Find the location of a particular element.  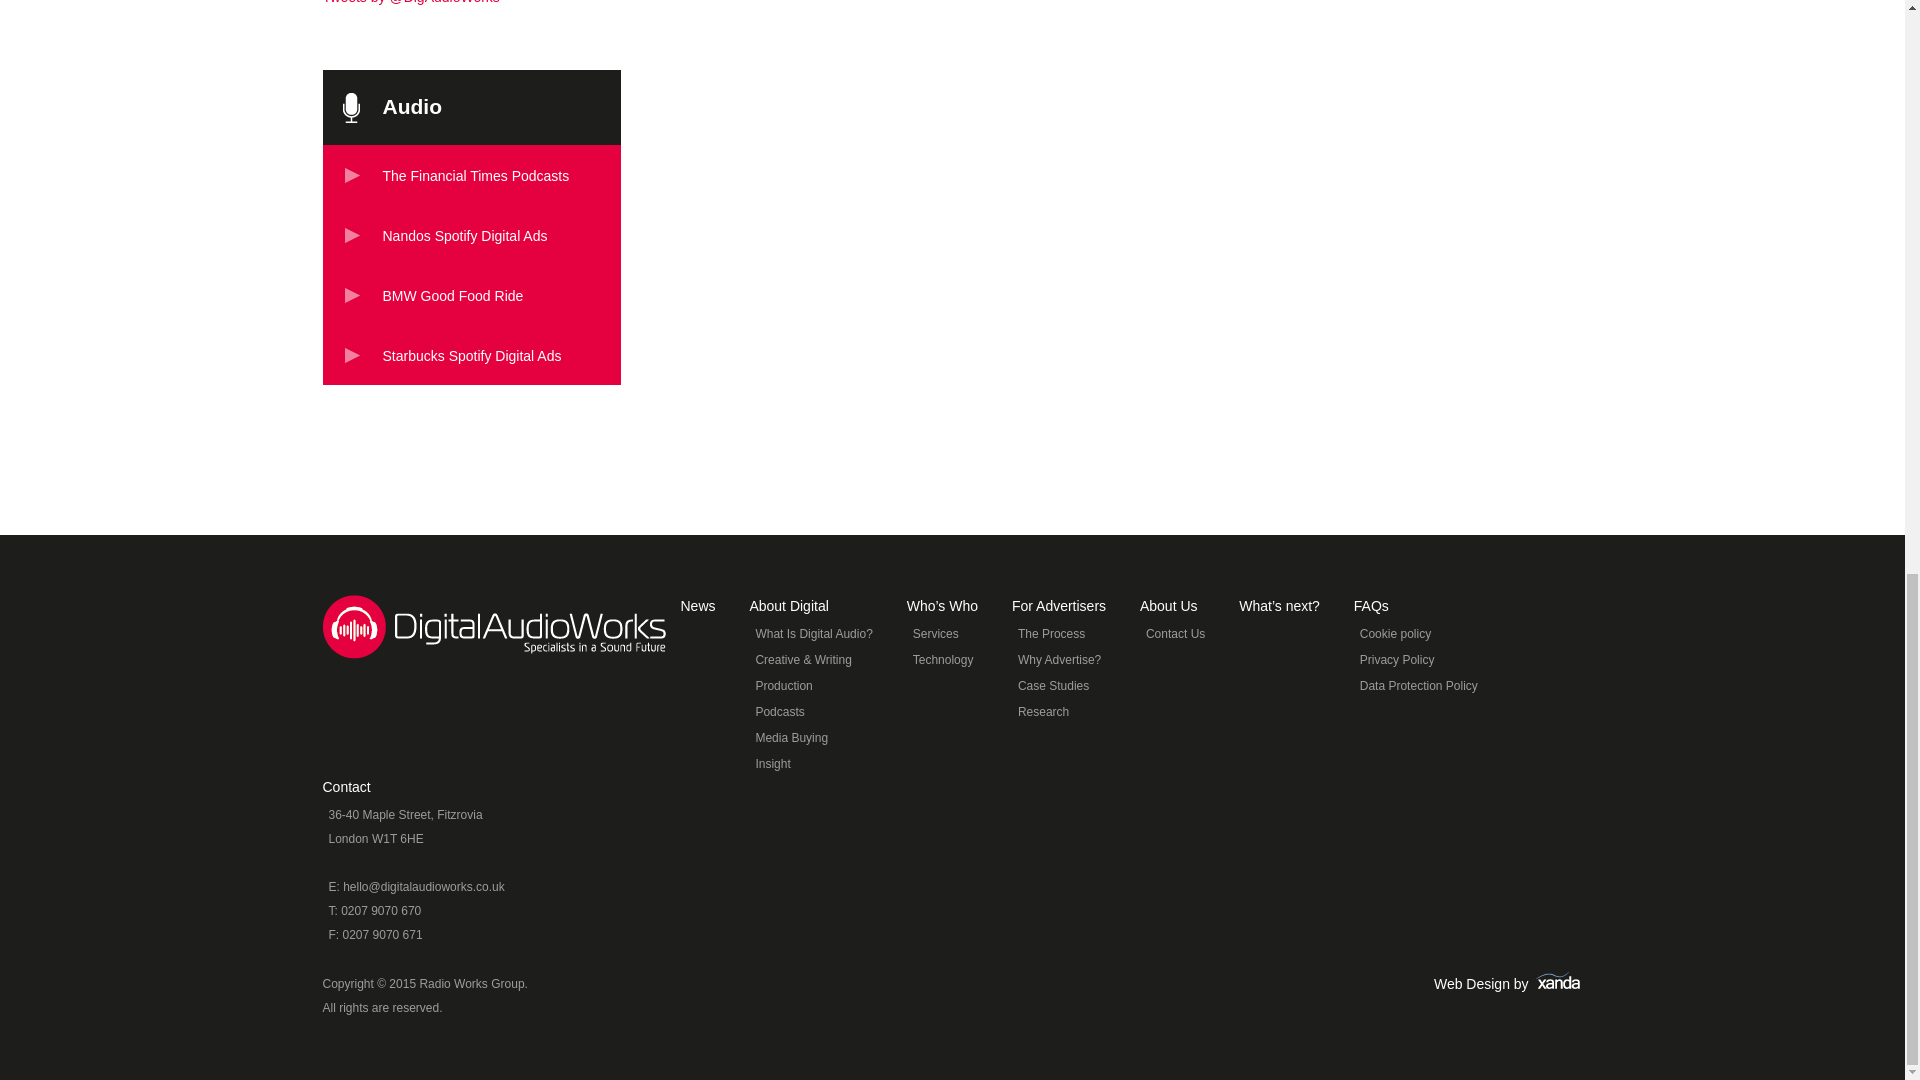

Xanda Ltd is located at coordinates (1557, 984).